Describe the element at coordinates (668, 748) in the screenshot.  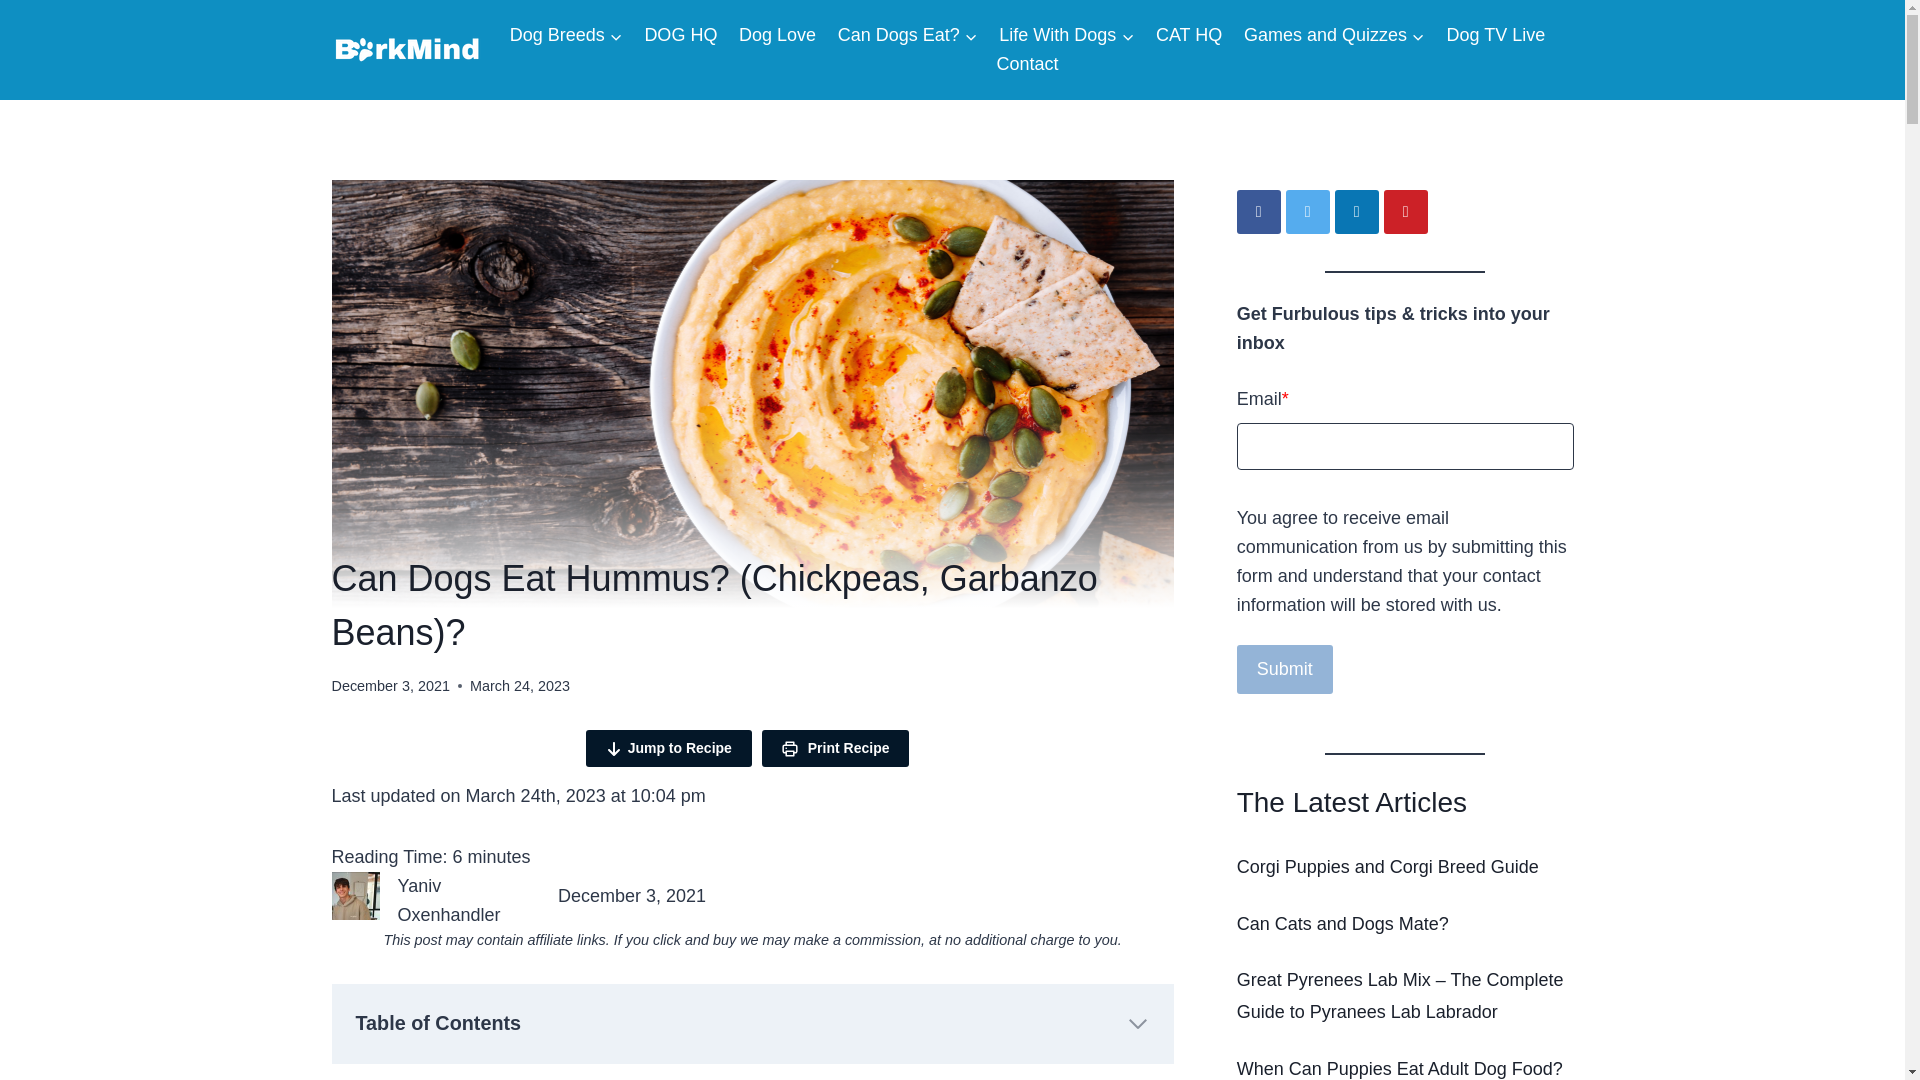
I see `Jump to Recipe` at that location.